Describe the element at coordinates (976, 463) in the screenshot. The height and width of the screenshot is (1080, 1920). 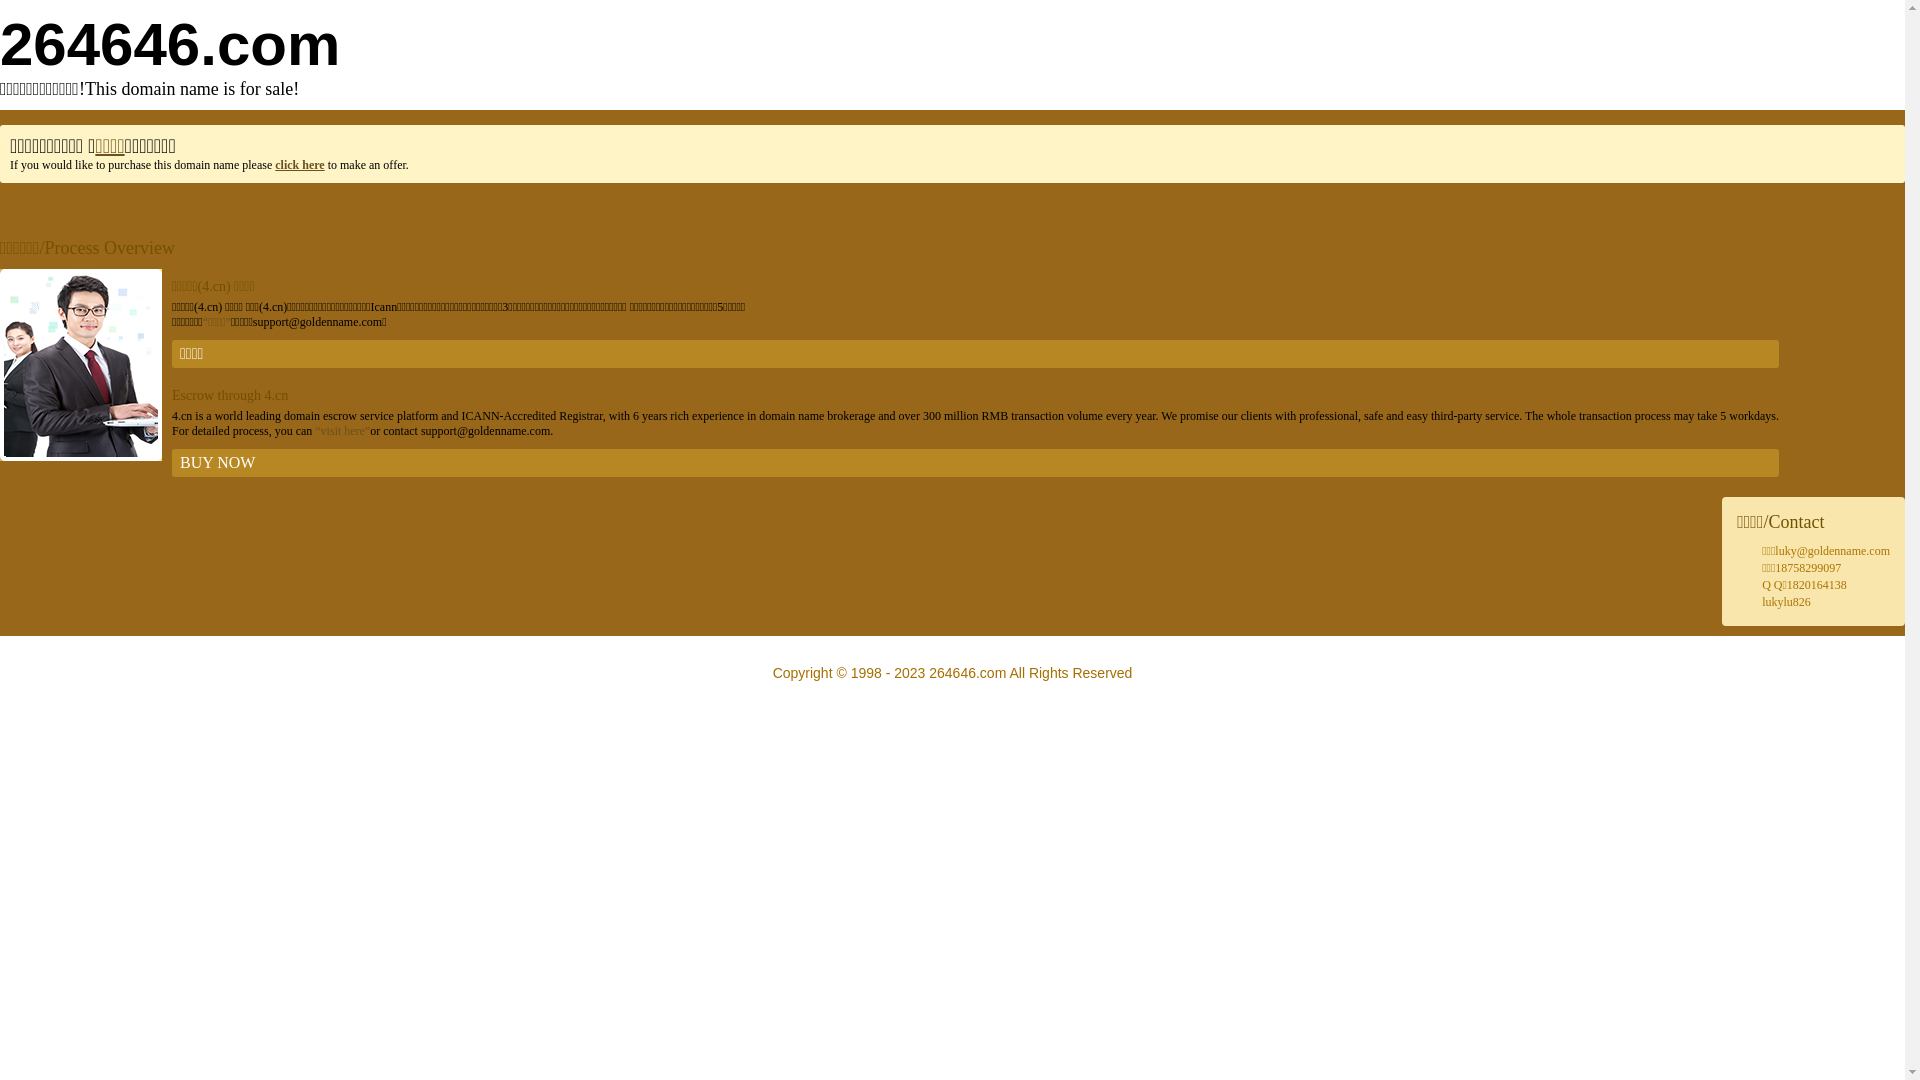
I see `BUY NOW` at that location.